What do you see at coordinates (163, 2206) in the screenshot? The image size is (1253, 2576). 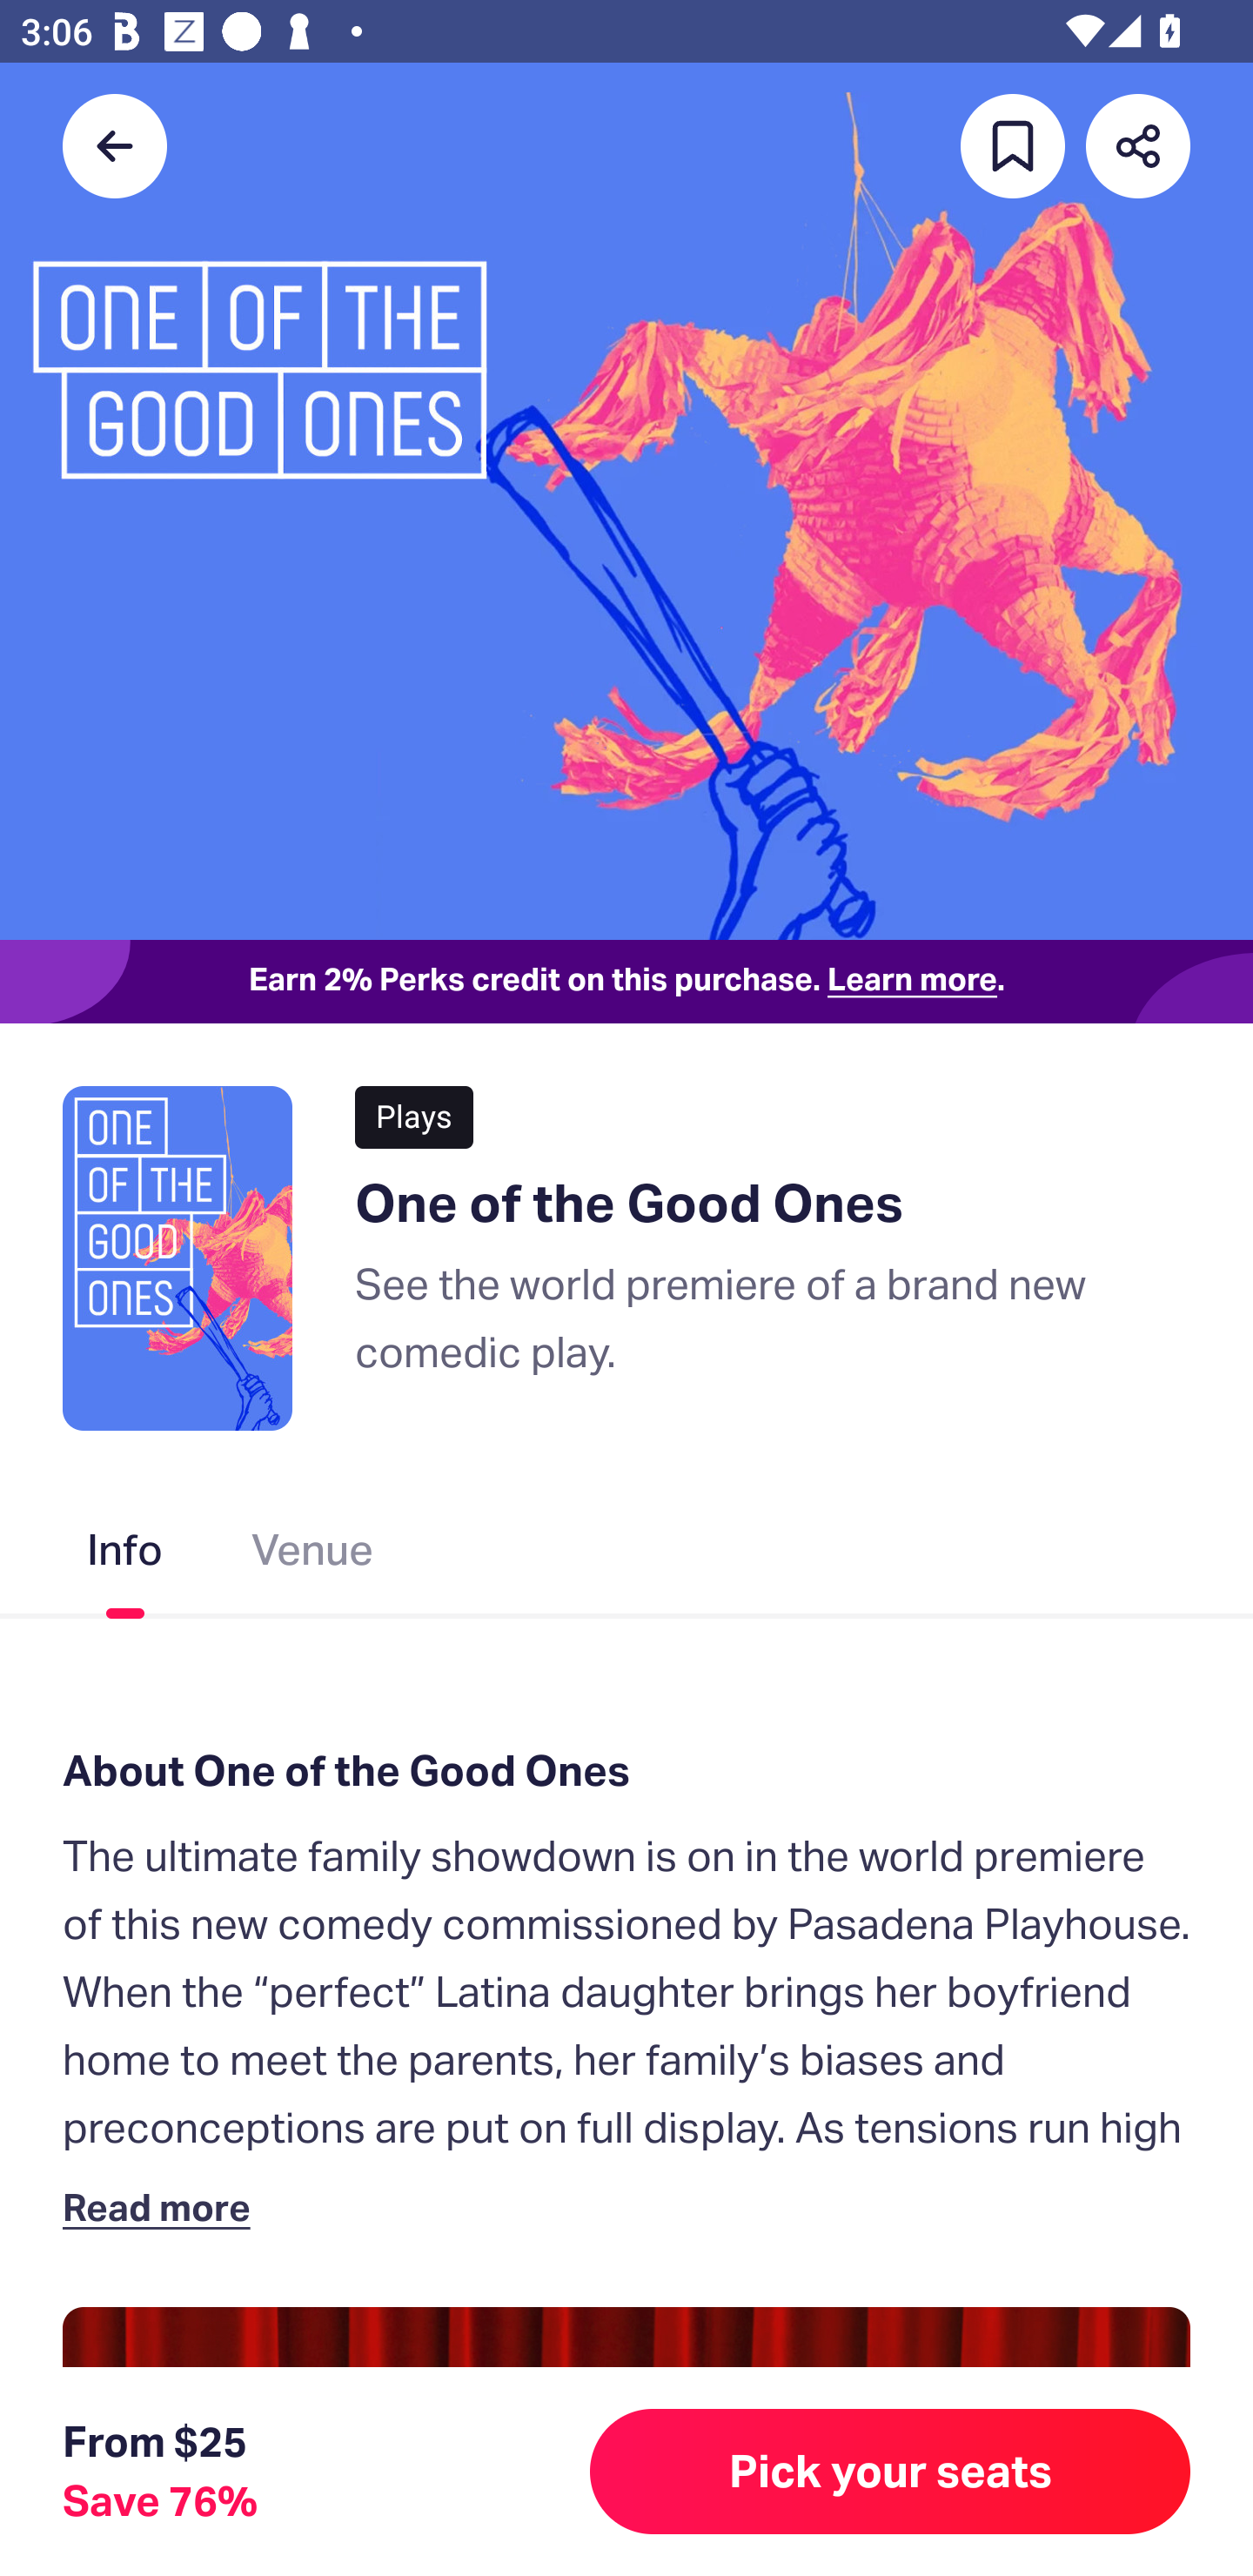 I see `Read more` at bounding box center [163, 2206].